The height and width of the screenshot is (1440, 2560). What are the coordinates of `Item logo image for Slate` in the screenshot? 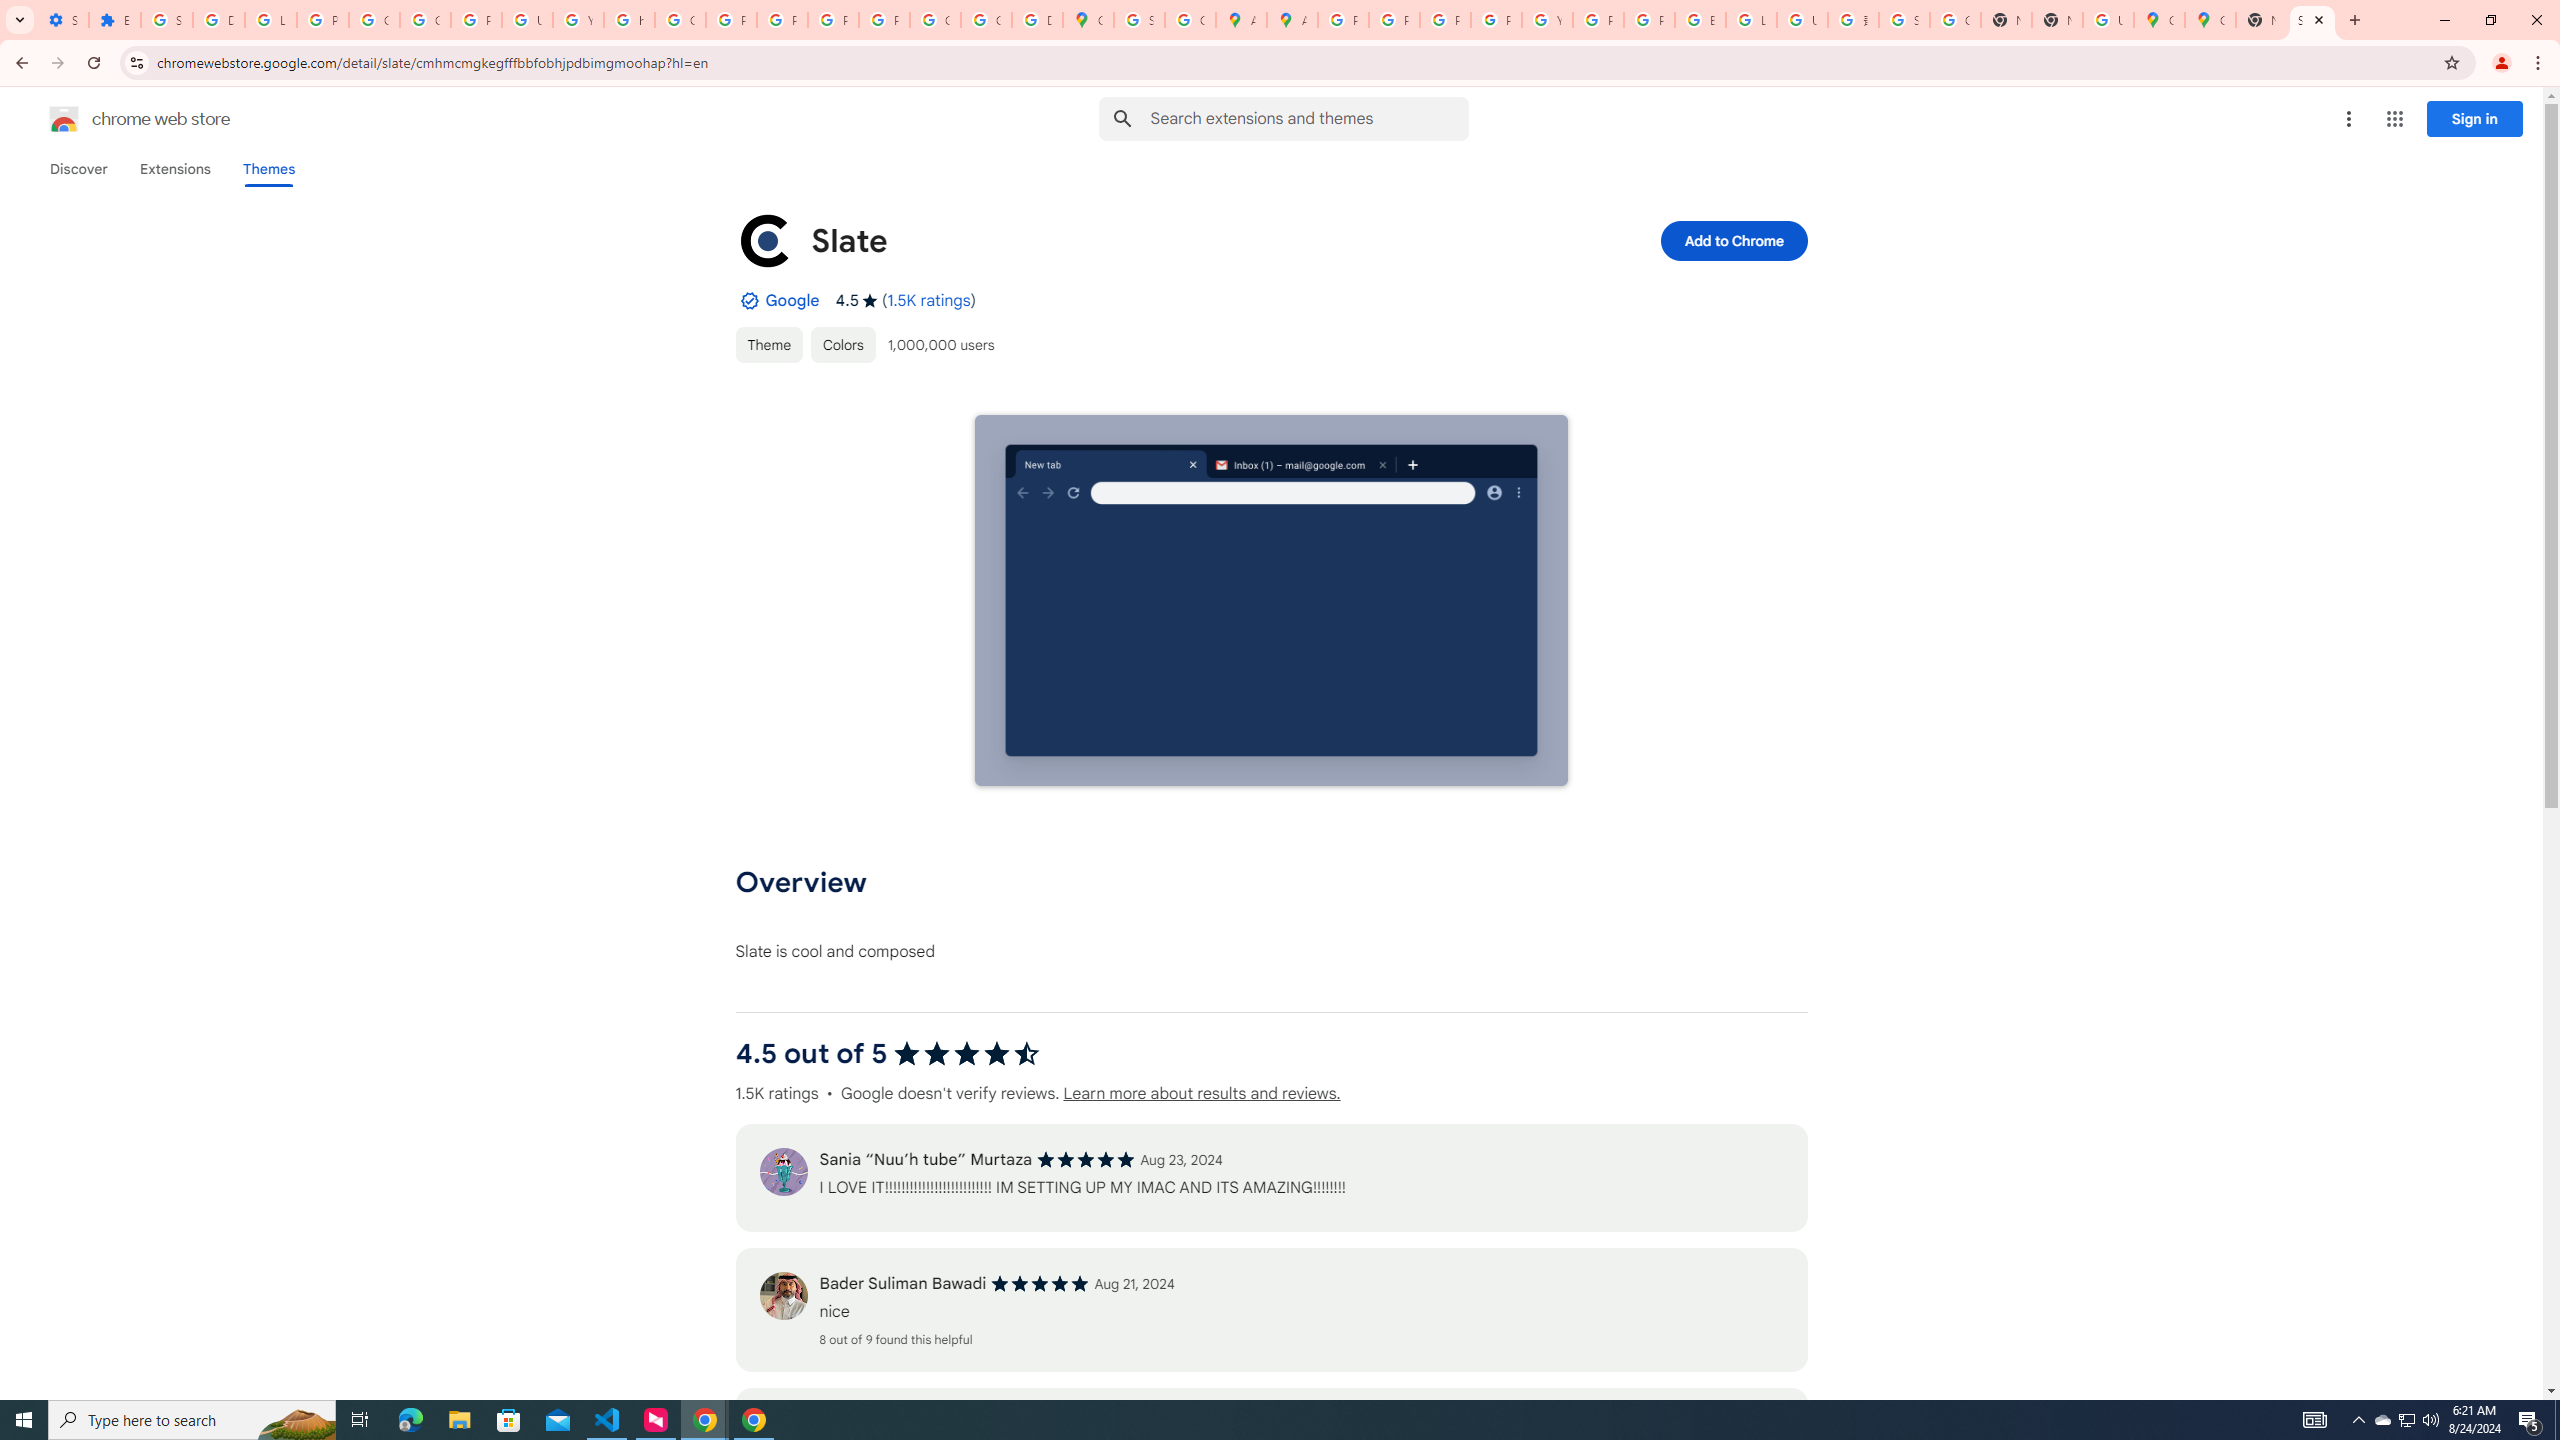 It's located at (765, 240).